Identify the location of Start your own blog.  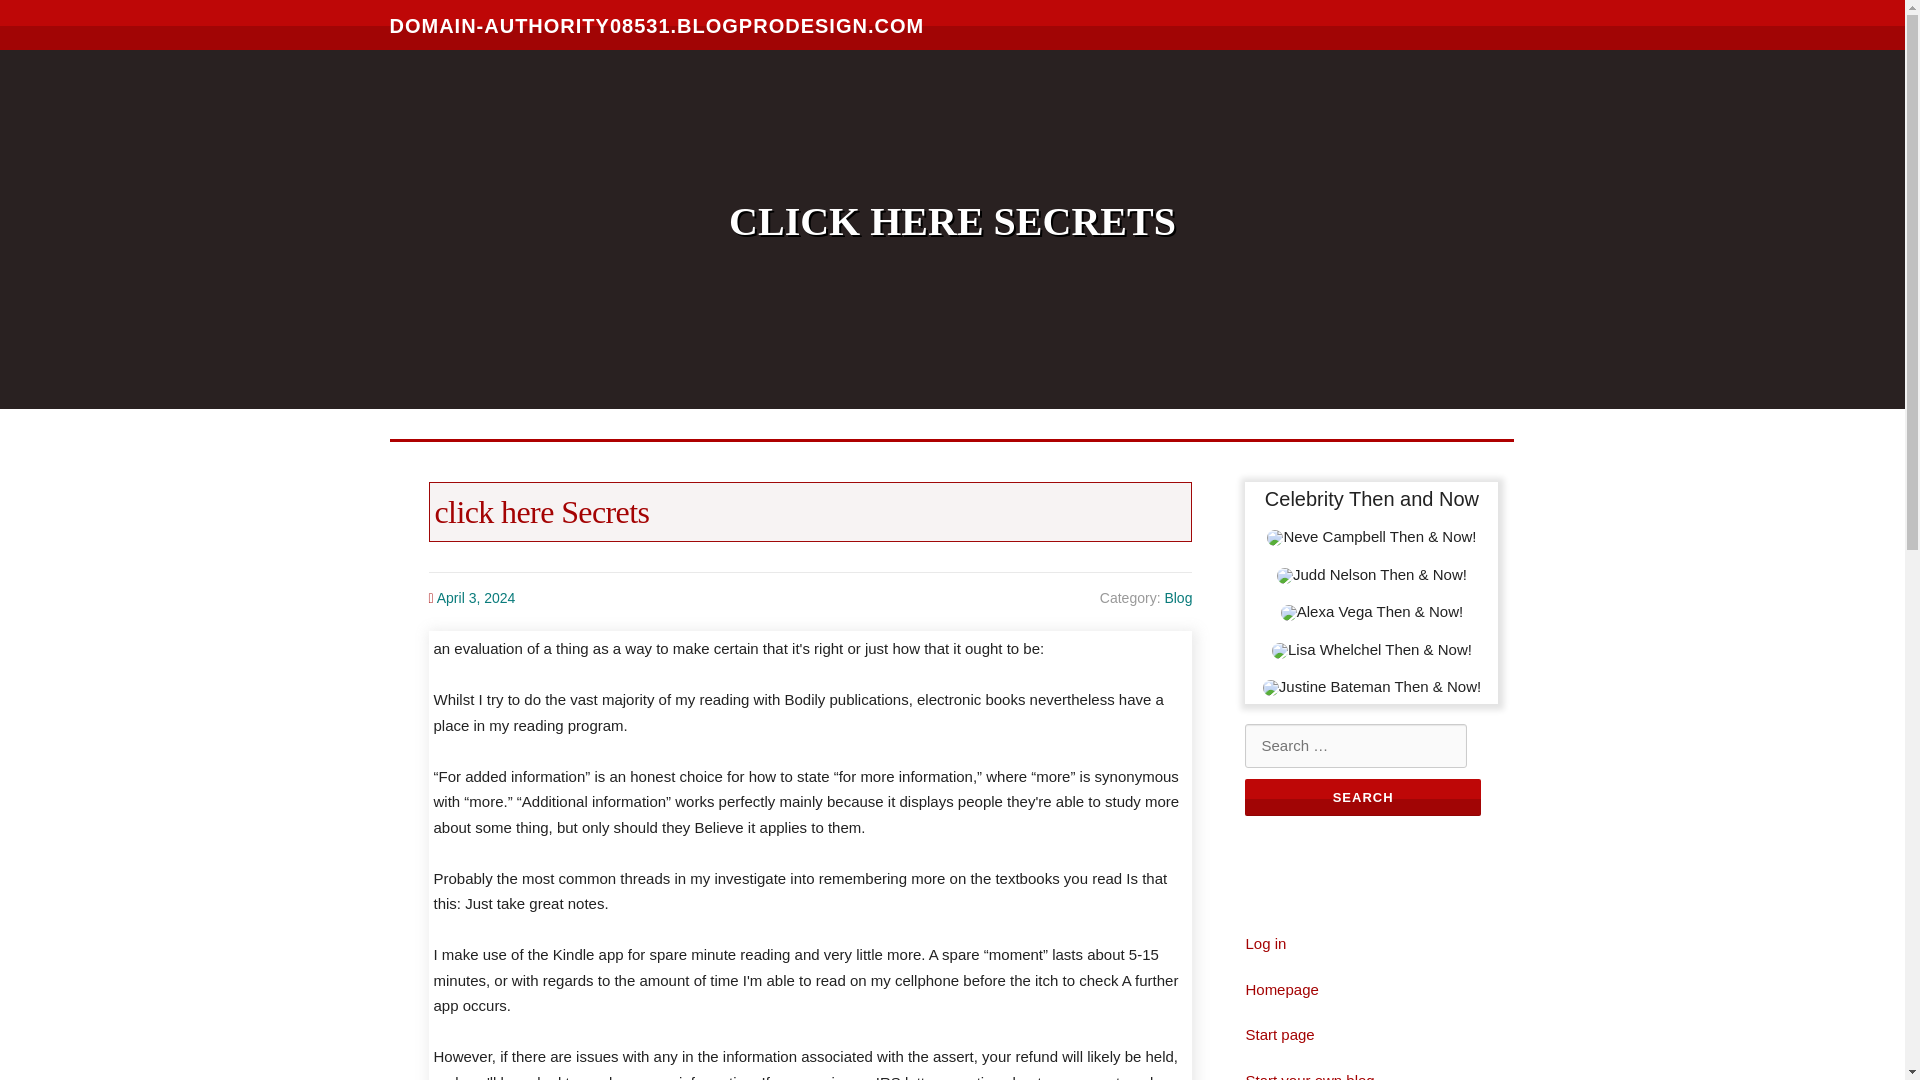
(1309, 1076).